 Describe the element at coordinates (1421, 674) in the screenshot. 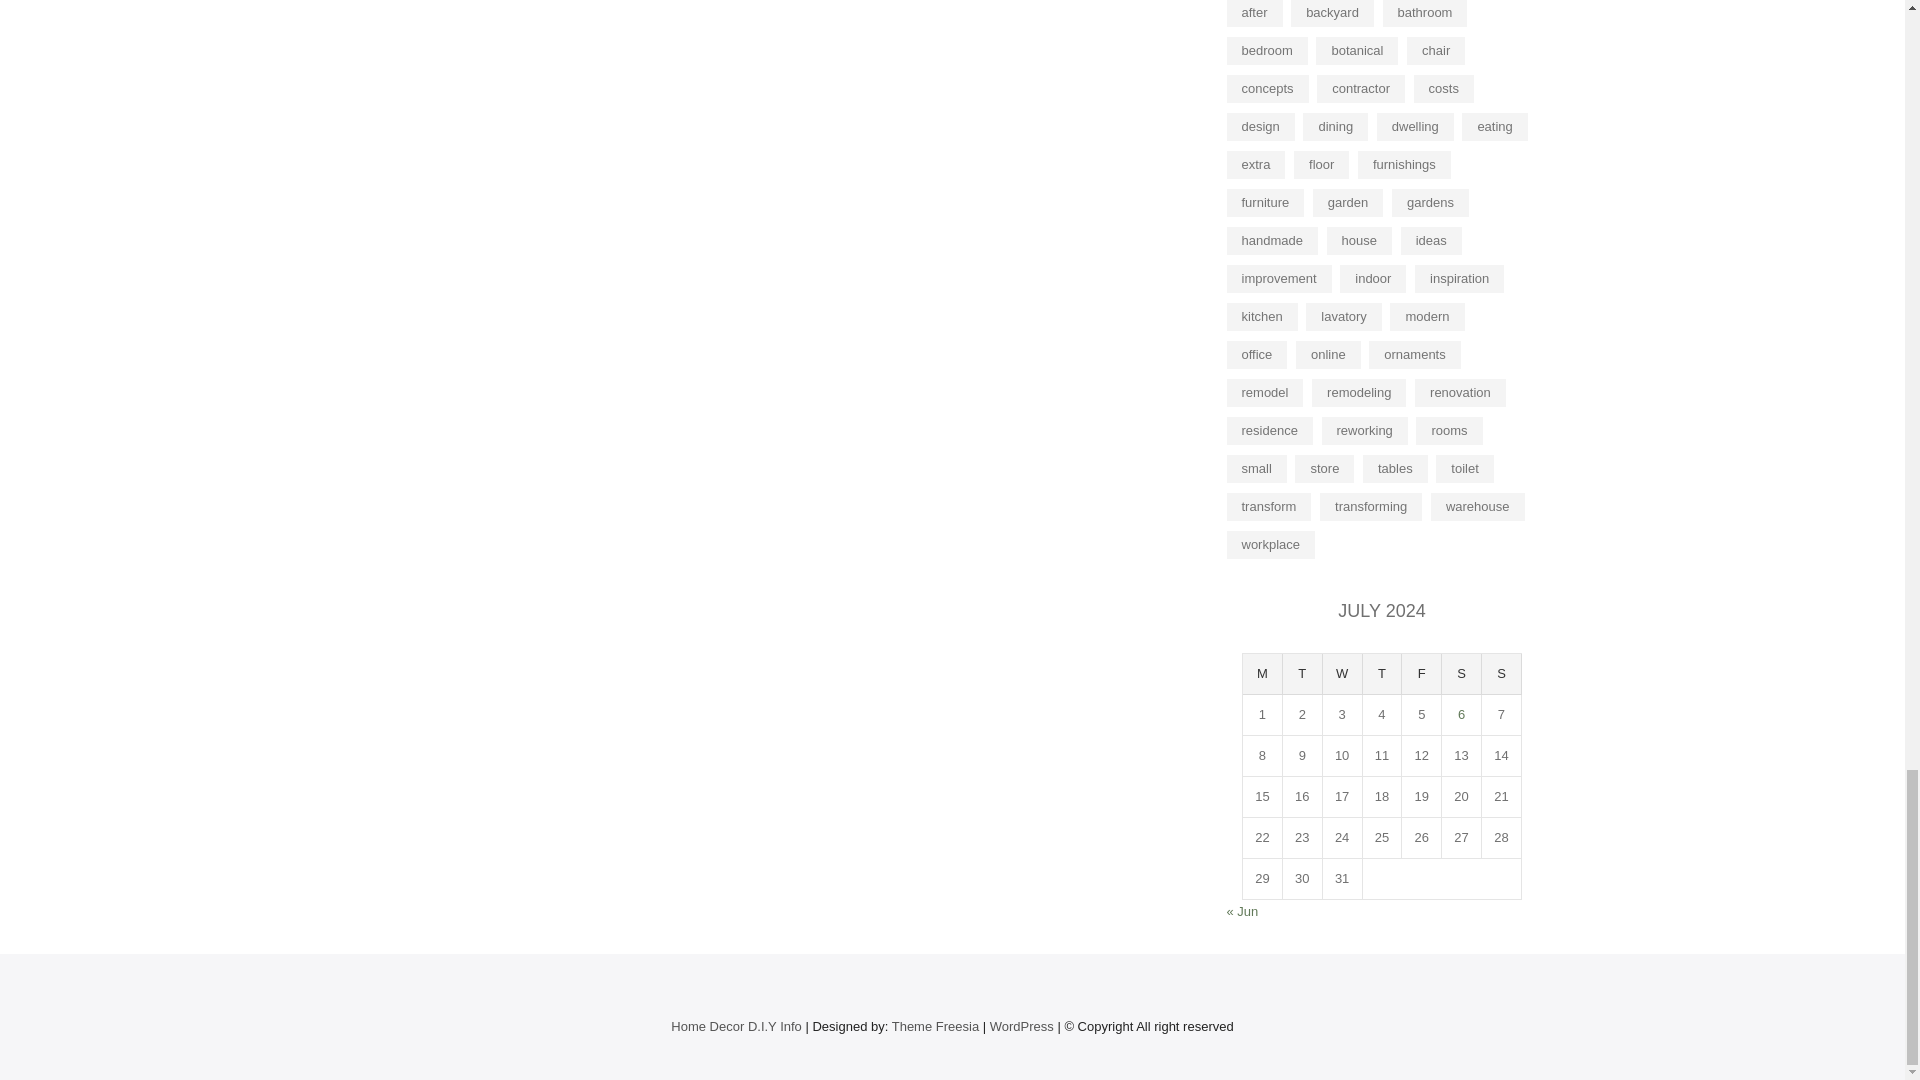

I see `Friday` at that location.